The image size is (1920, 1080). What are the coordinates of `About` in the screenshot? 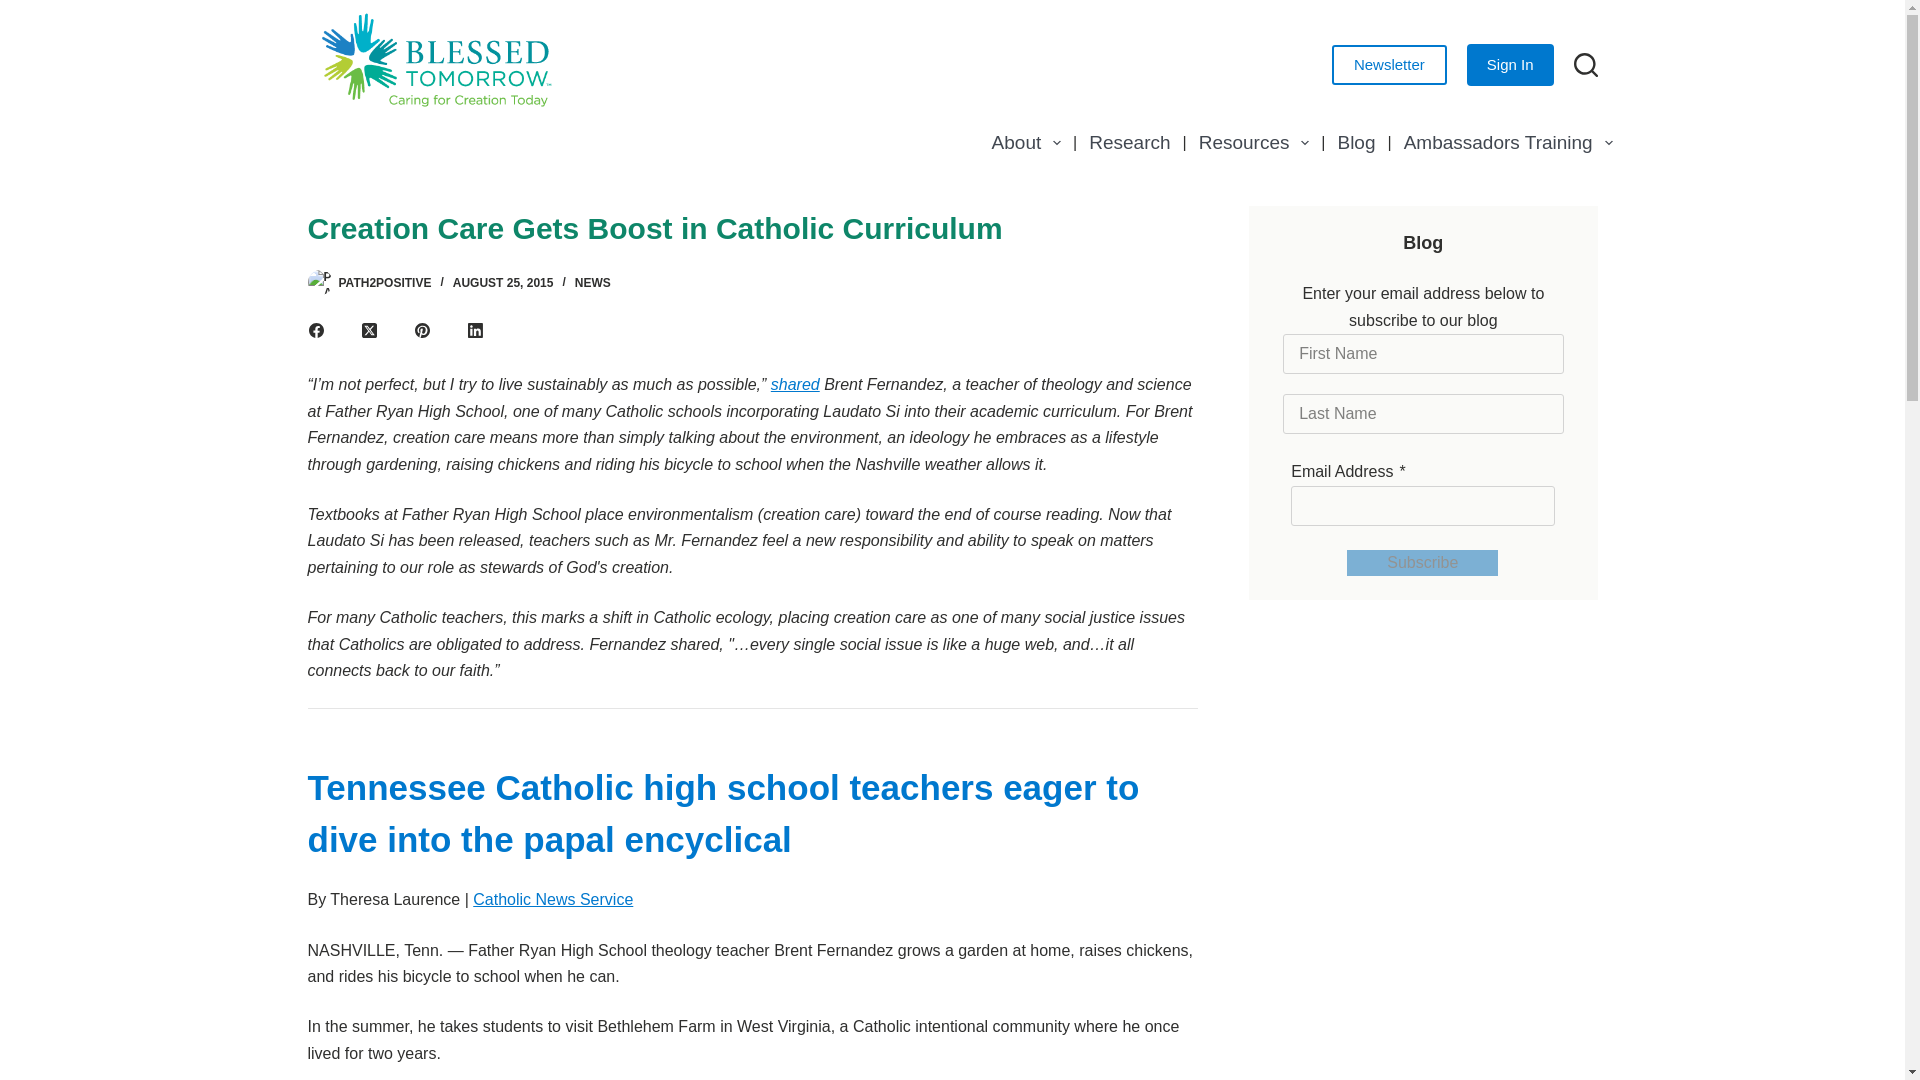 It's located at (1026, 142).